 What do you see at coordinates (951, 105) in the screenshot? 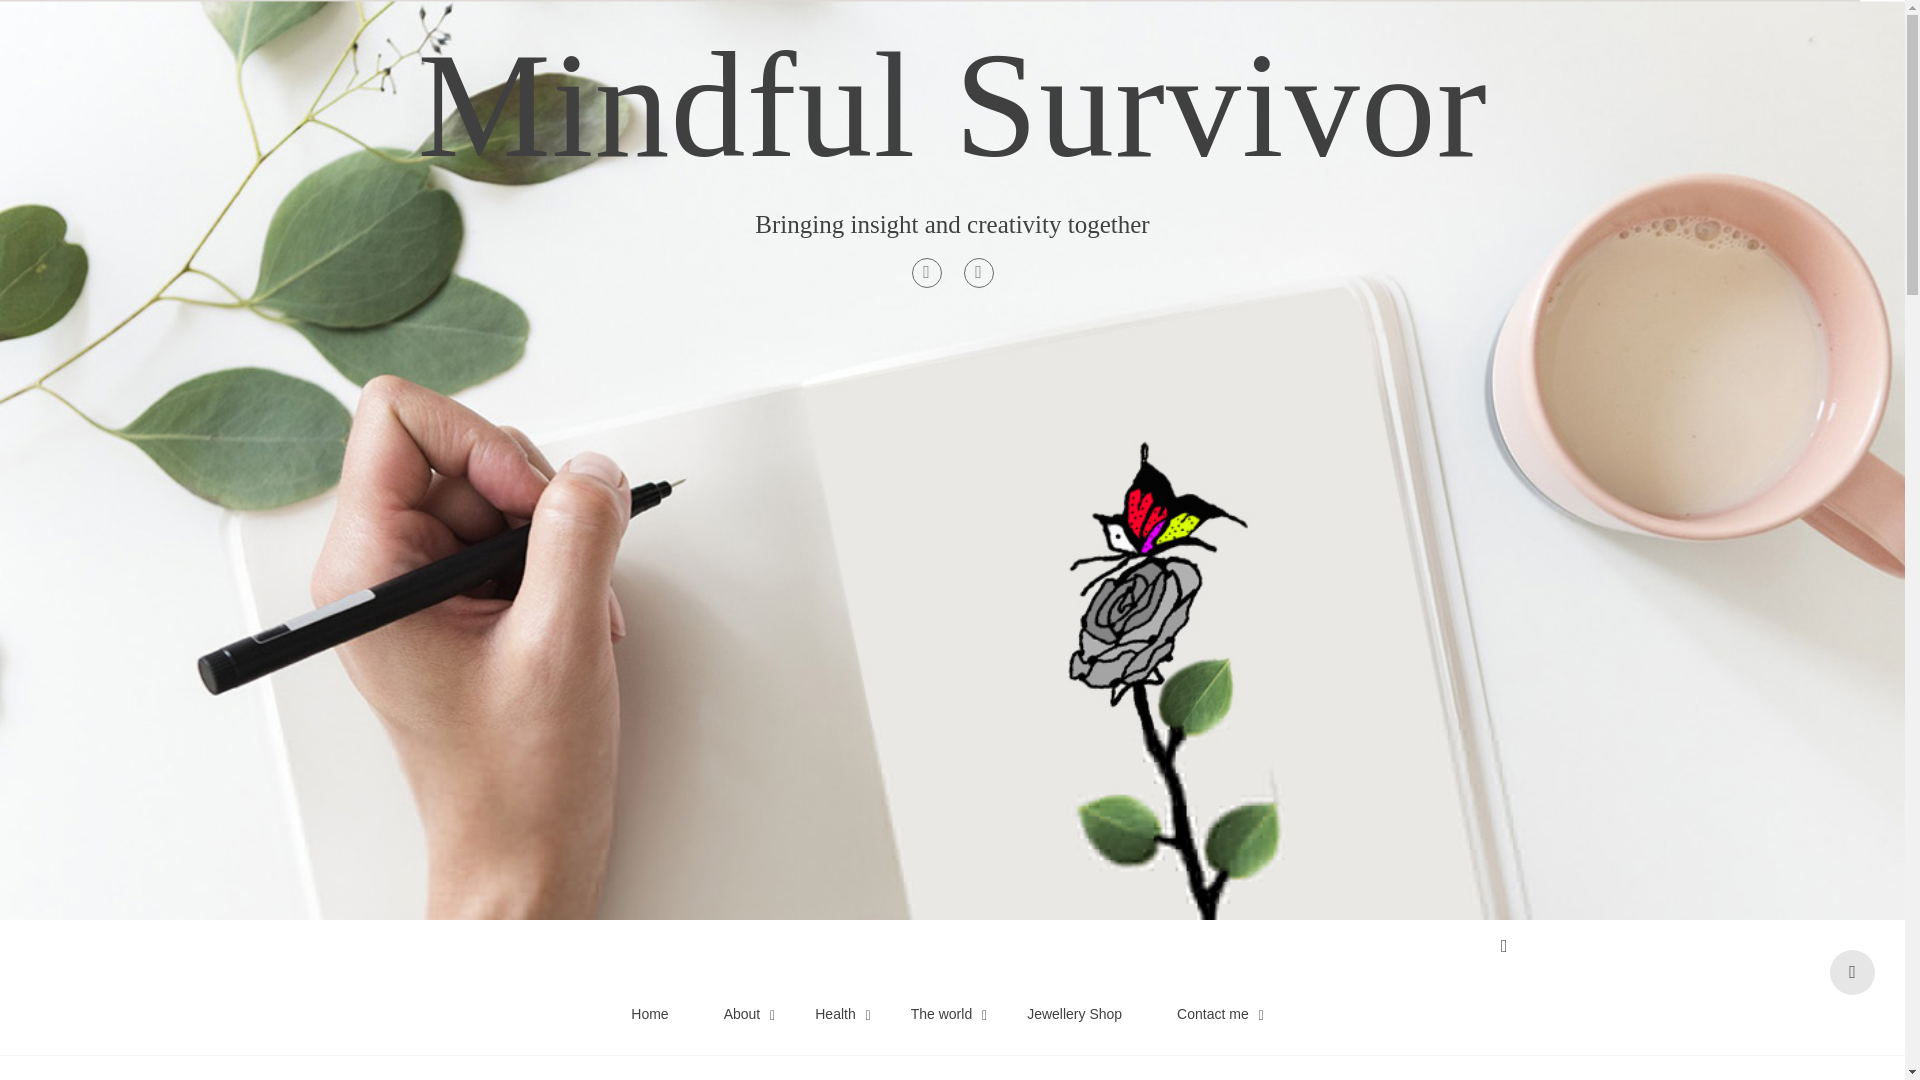
I see `Mindful Survivor` at bounding box center [951, 105].